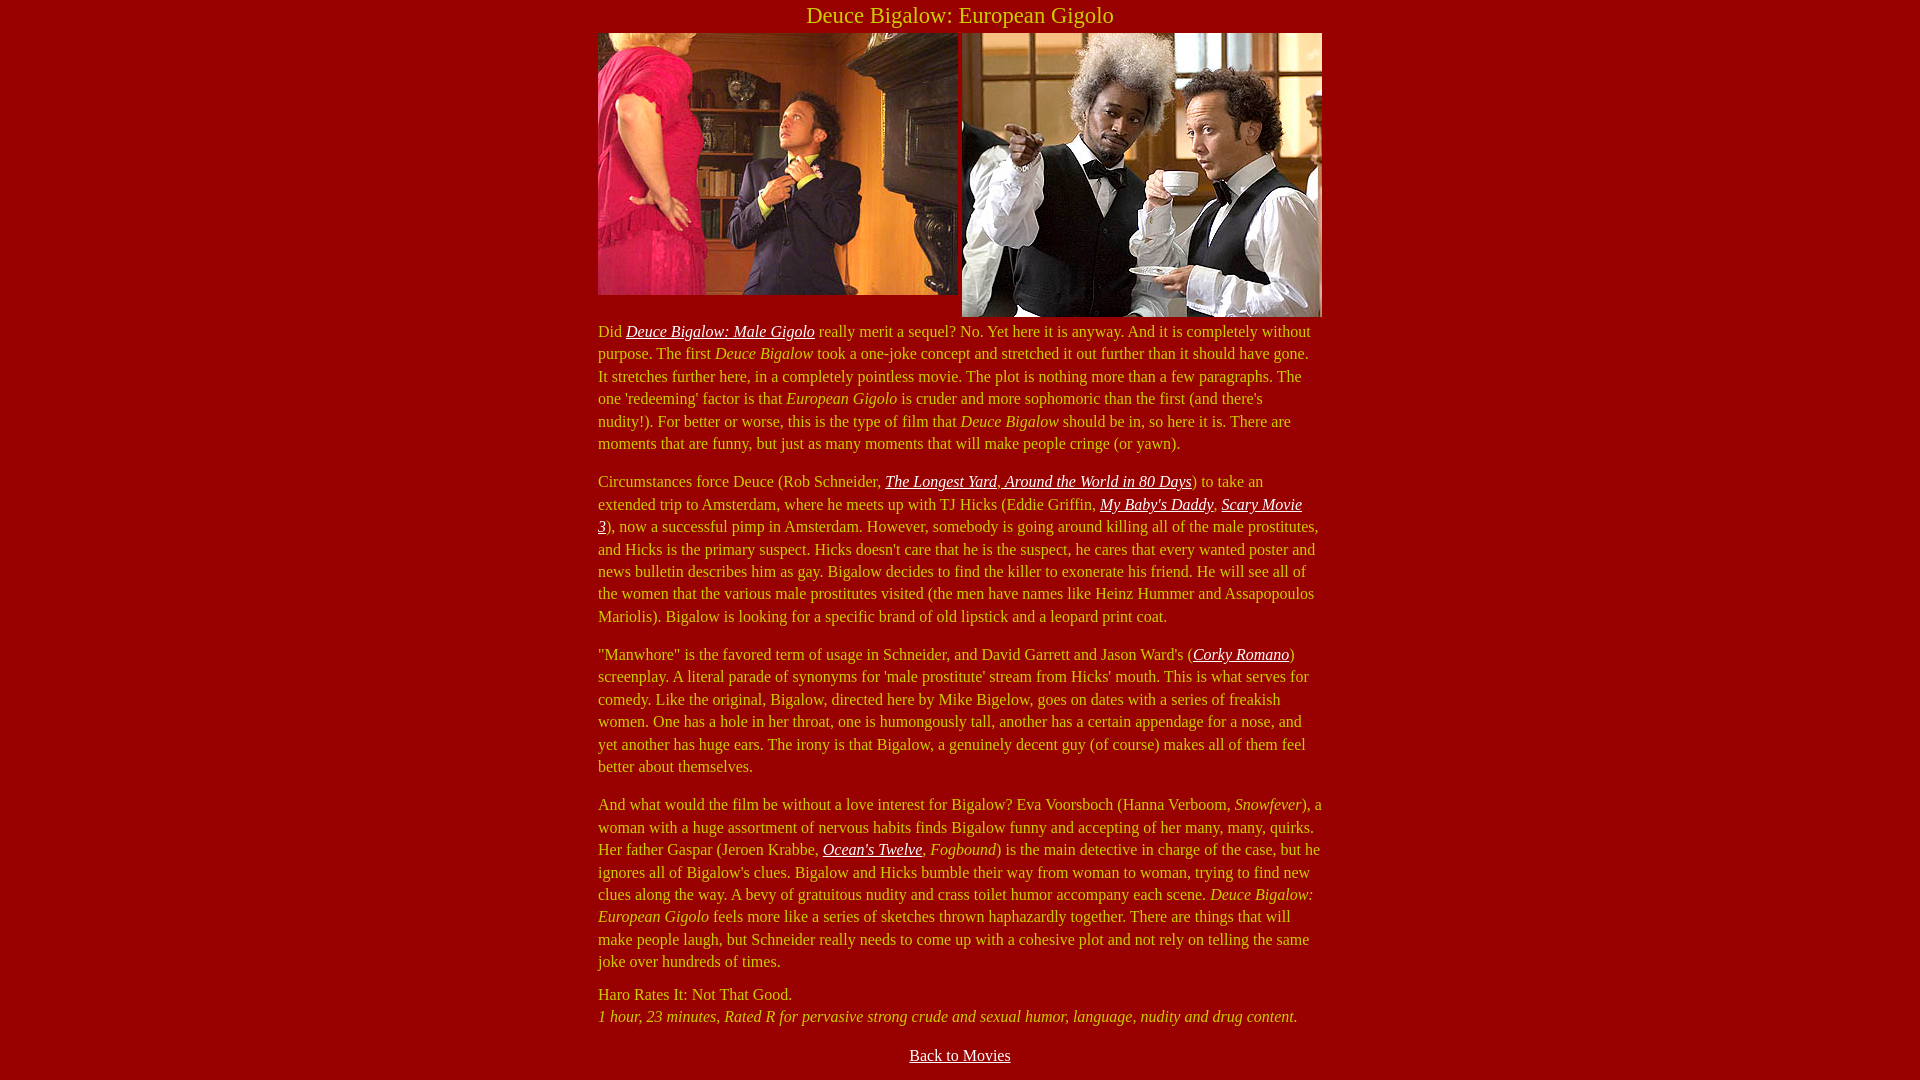 This screenshot has height=1080, width=1920. What do you see at coordinates (949, 514) in the screenshot?
I see `Scary Movie 3` at bounding box center [949, 514].